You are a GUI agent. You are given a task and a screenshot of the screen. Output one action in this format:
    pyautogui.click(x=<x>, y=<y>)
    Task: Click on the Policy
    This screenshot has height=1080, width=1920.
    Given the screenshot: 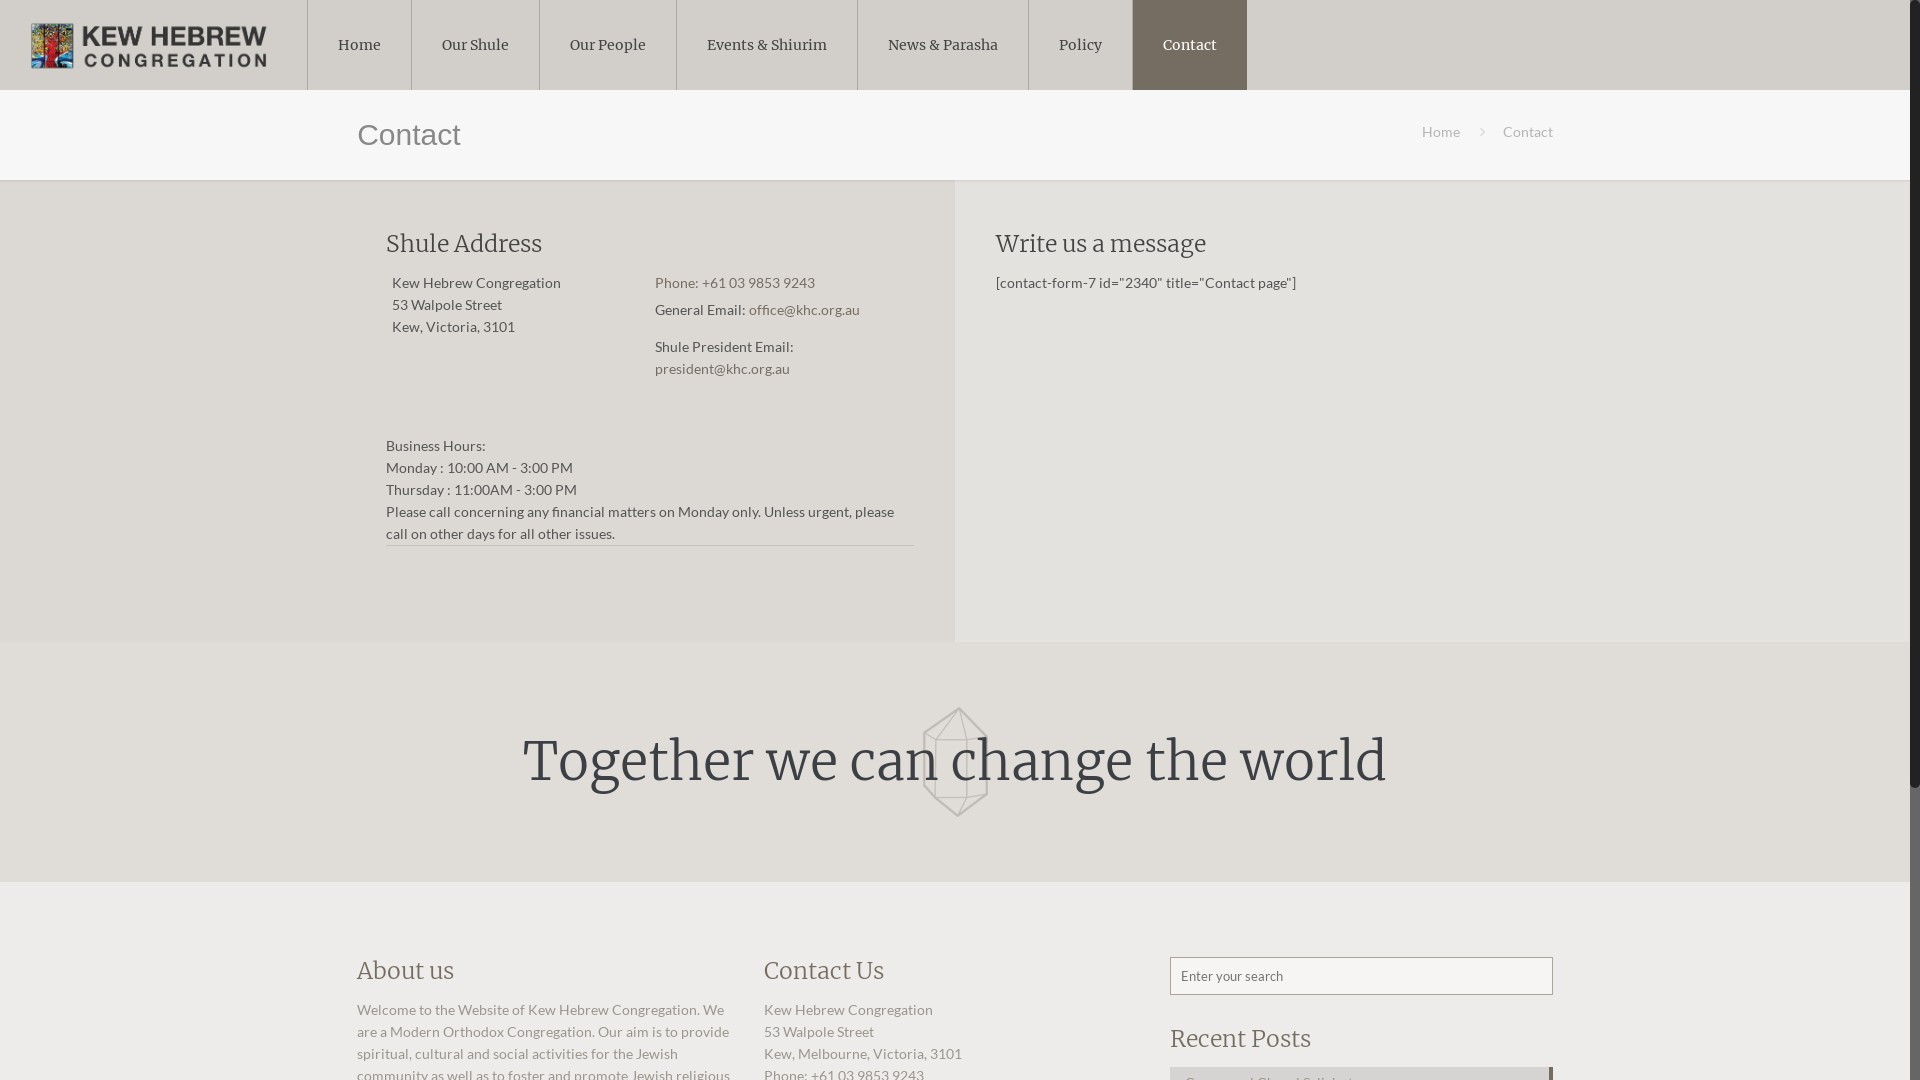 What is the action you would take?
    pyautogui.click(x=1081, y=45)
    